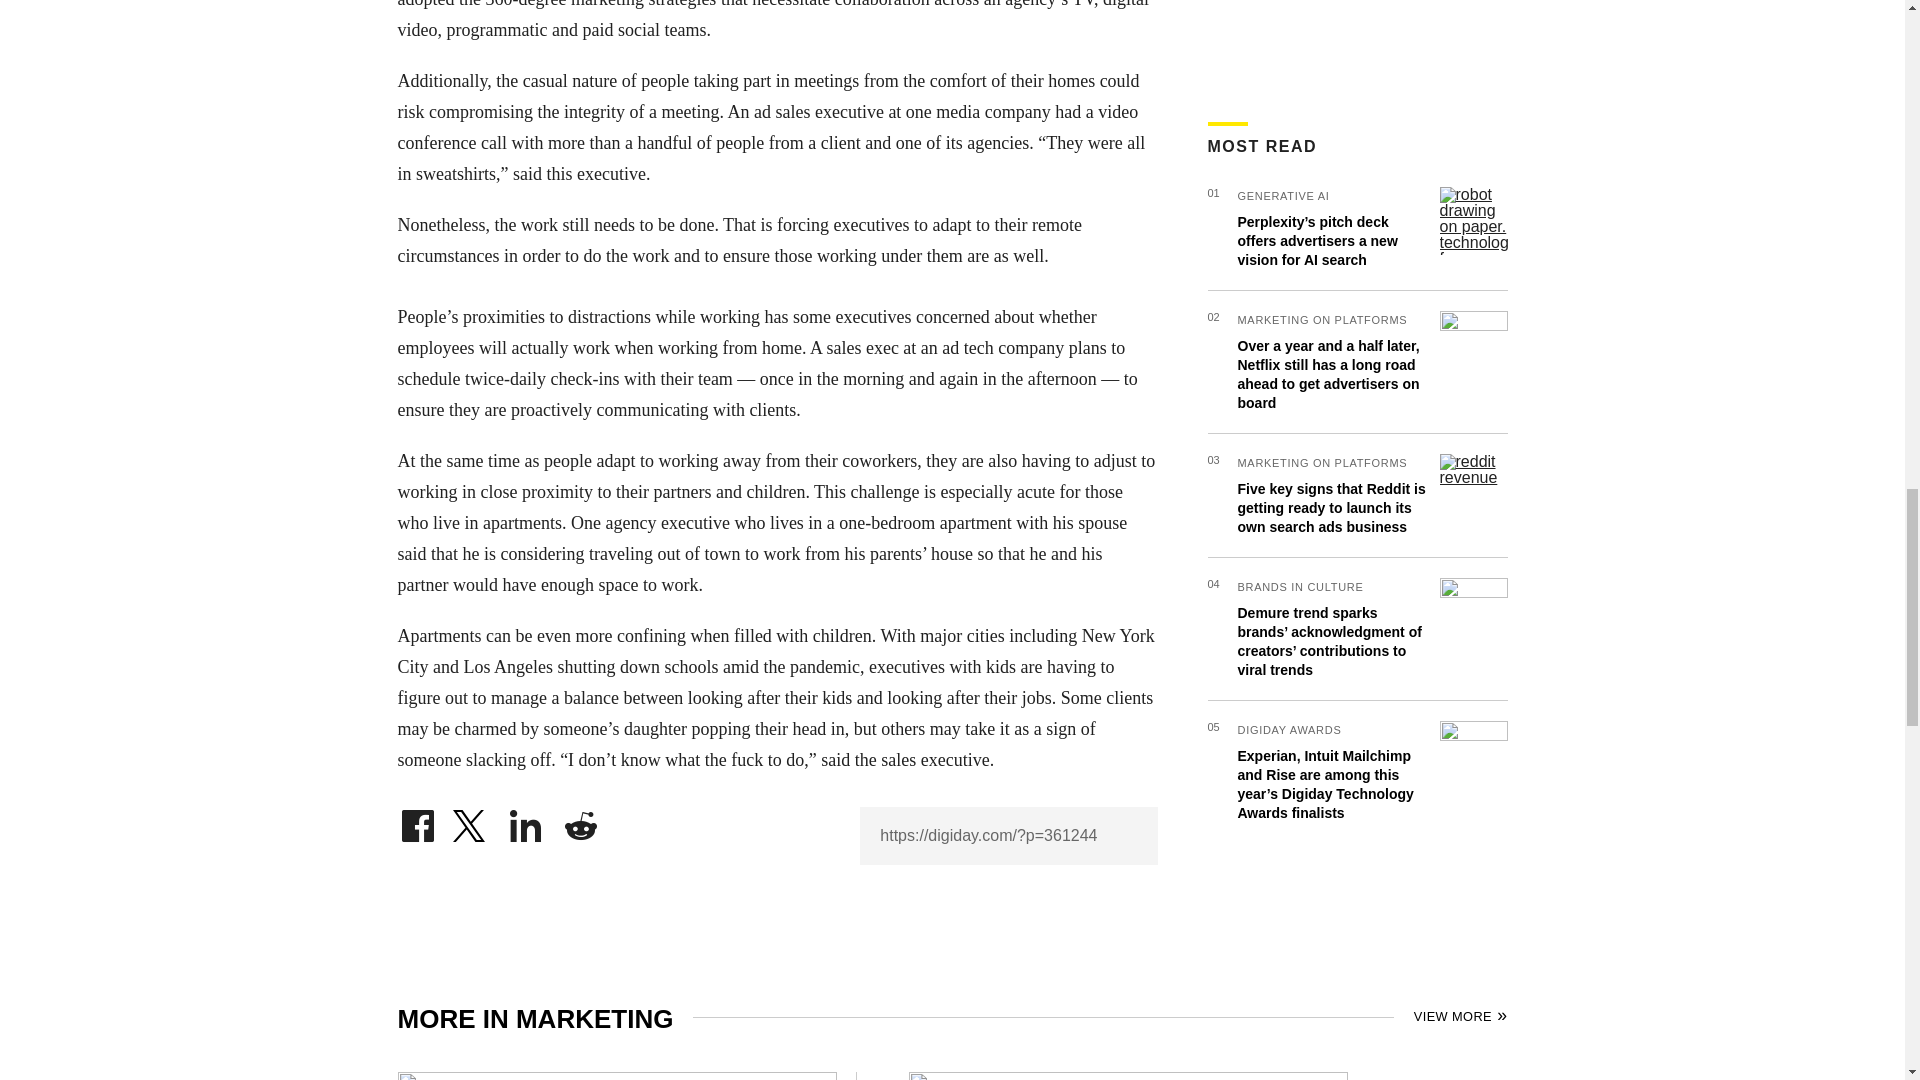  Describe the element at coordinates (580, 820) in the screenshot. I see `Share on Reddit` at that location.